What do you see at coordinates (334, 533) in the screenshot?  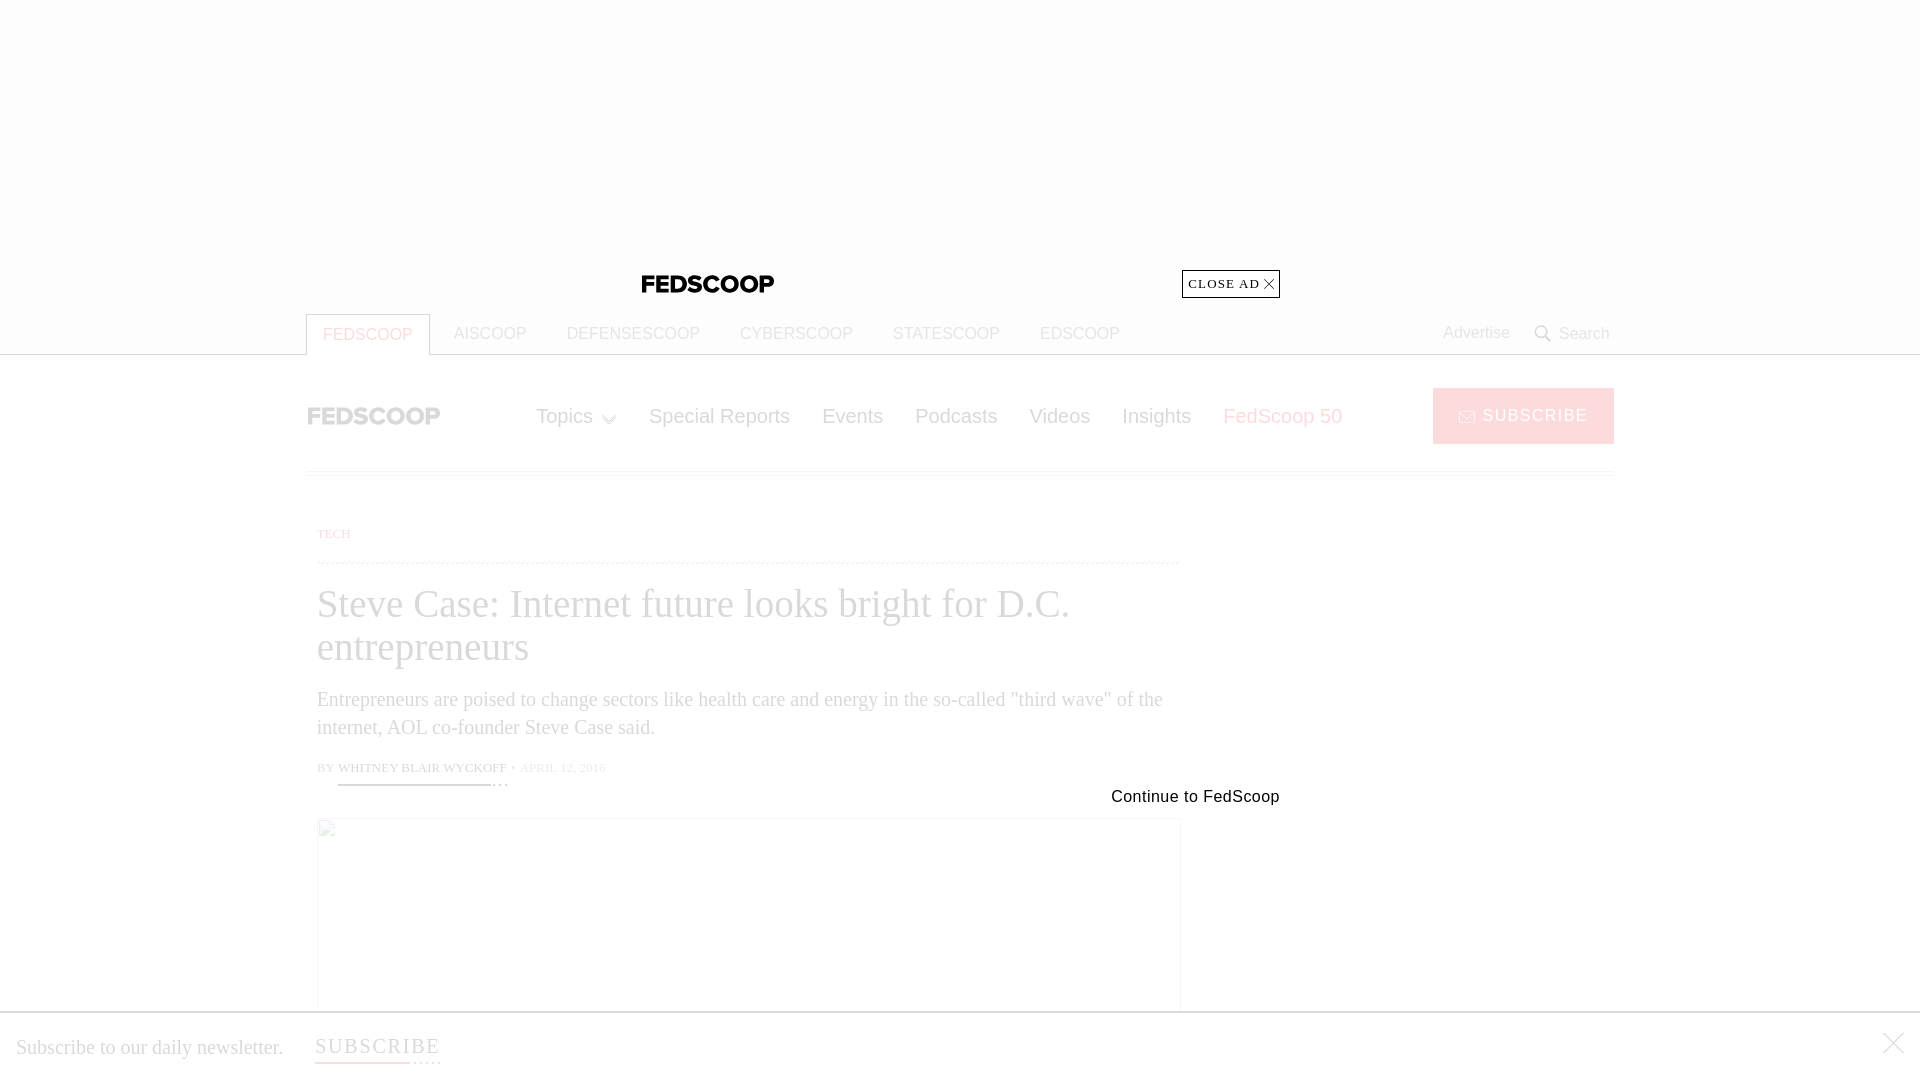 I see `TECH` at bounding box center [334, 533].